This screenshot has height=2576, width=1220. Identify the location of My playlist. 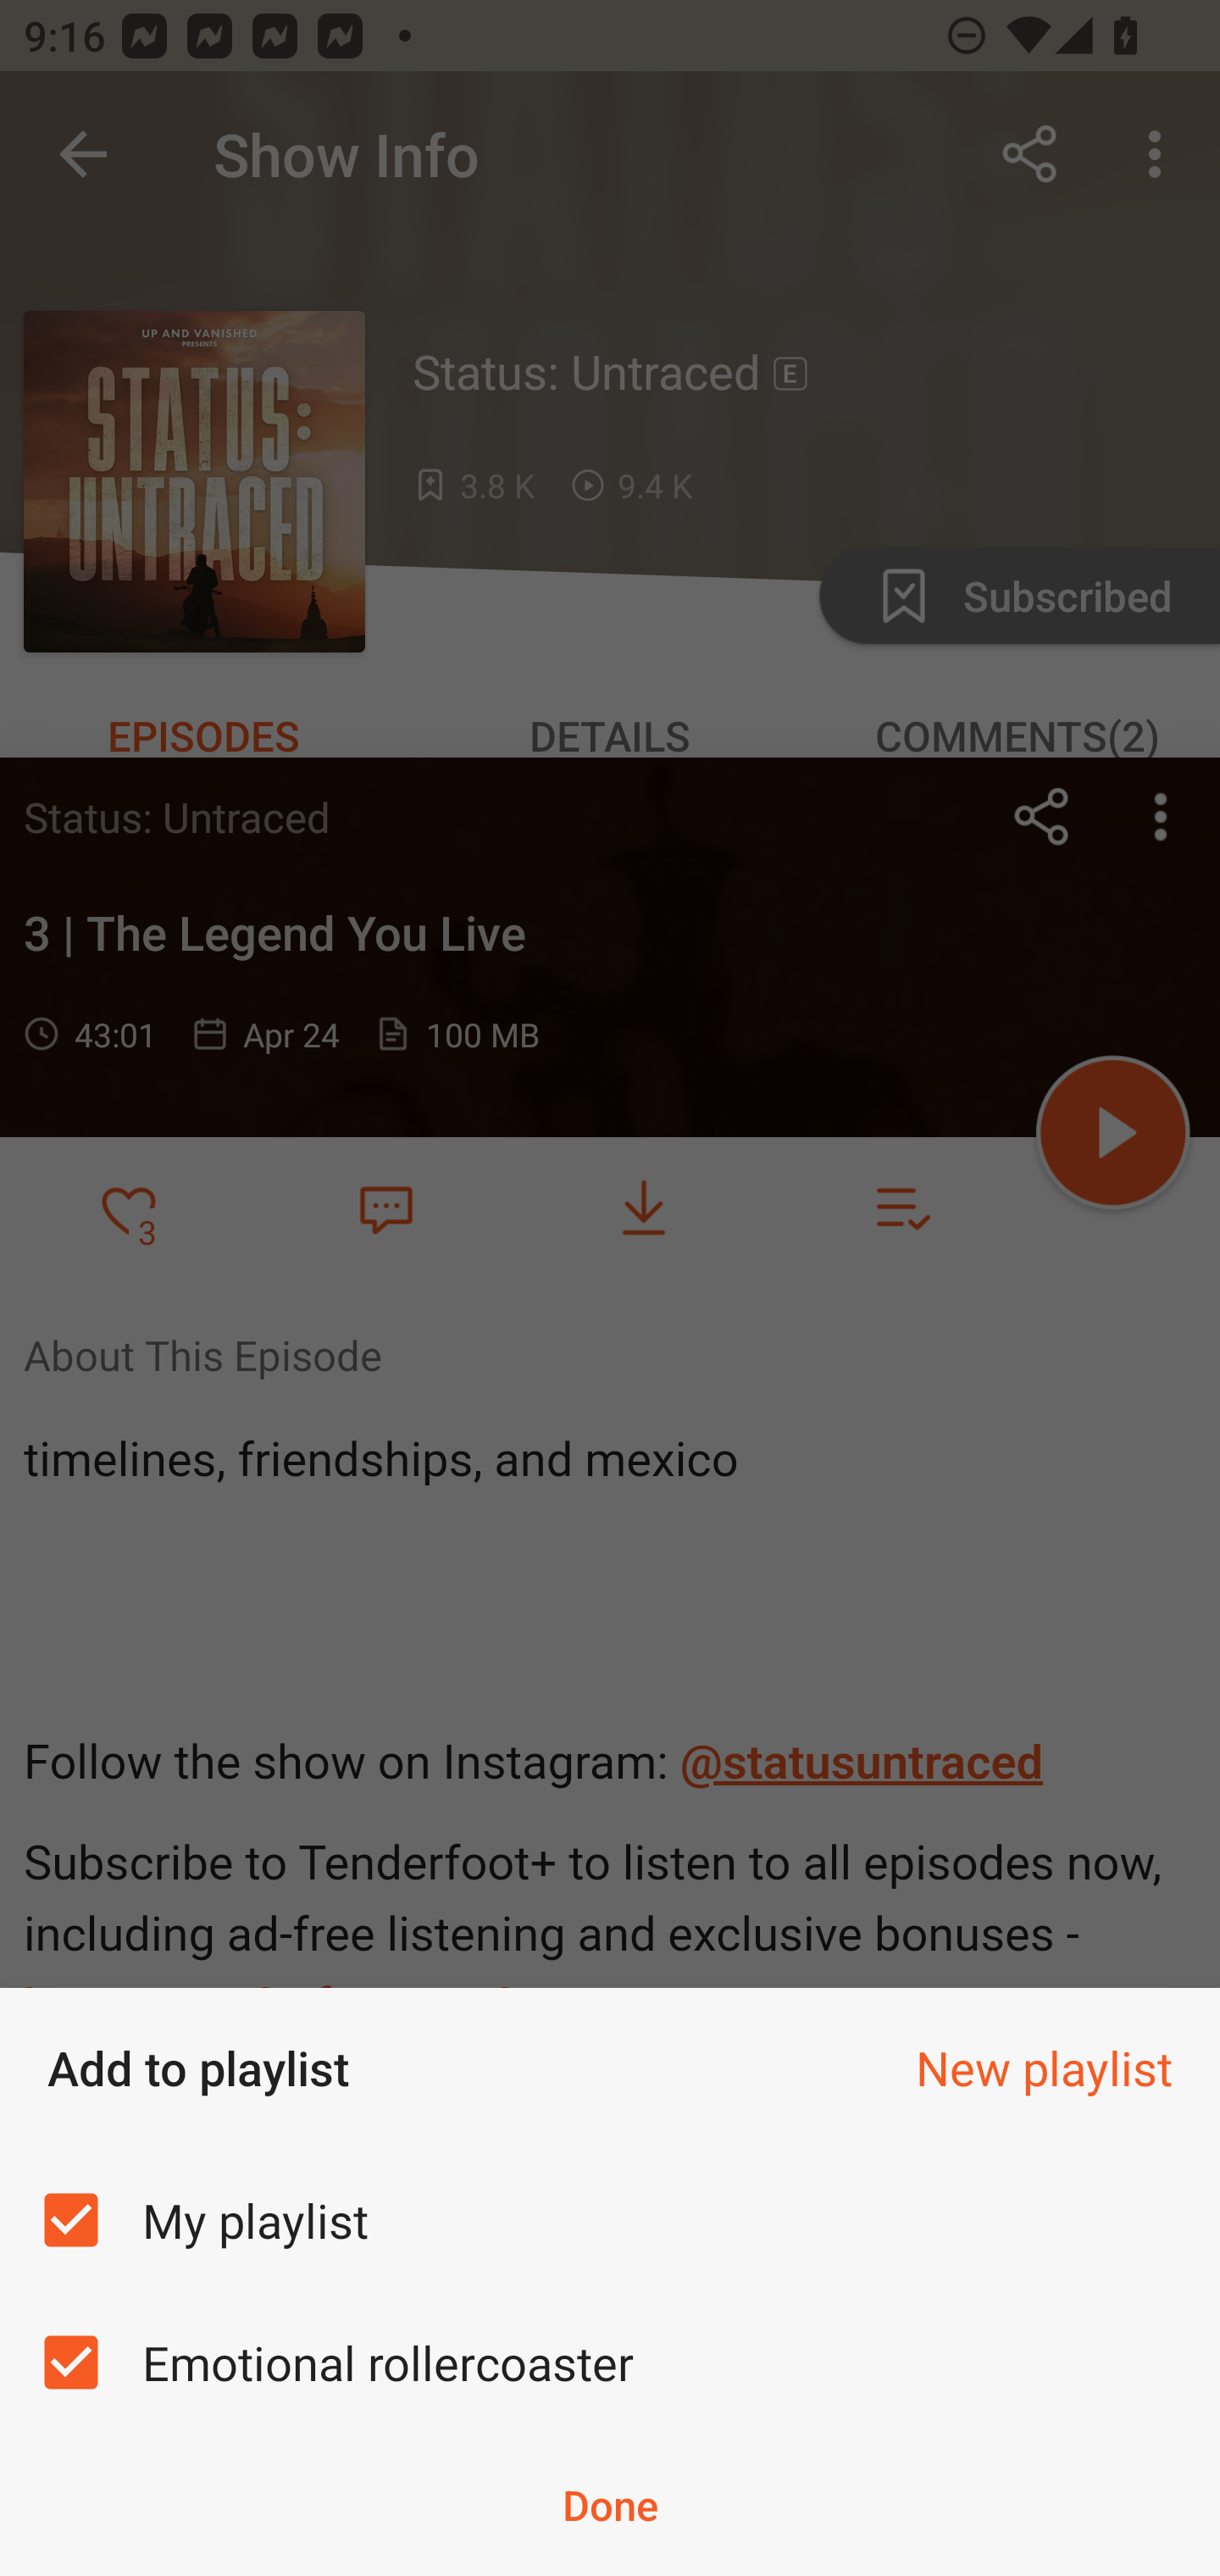
(610, 2218).